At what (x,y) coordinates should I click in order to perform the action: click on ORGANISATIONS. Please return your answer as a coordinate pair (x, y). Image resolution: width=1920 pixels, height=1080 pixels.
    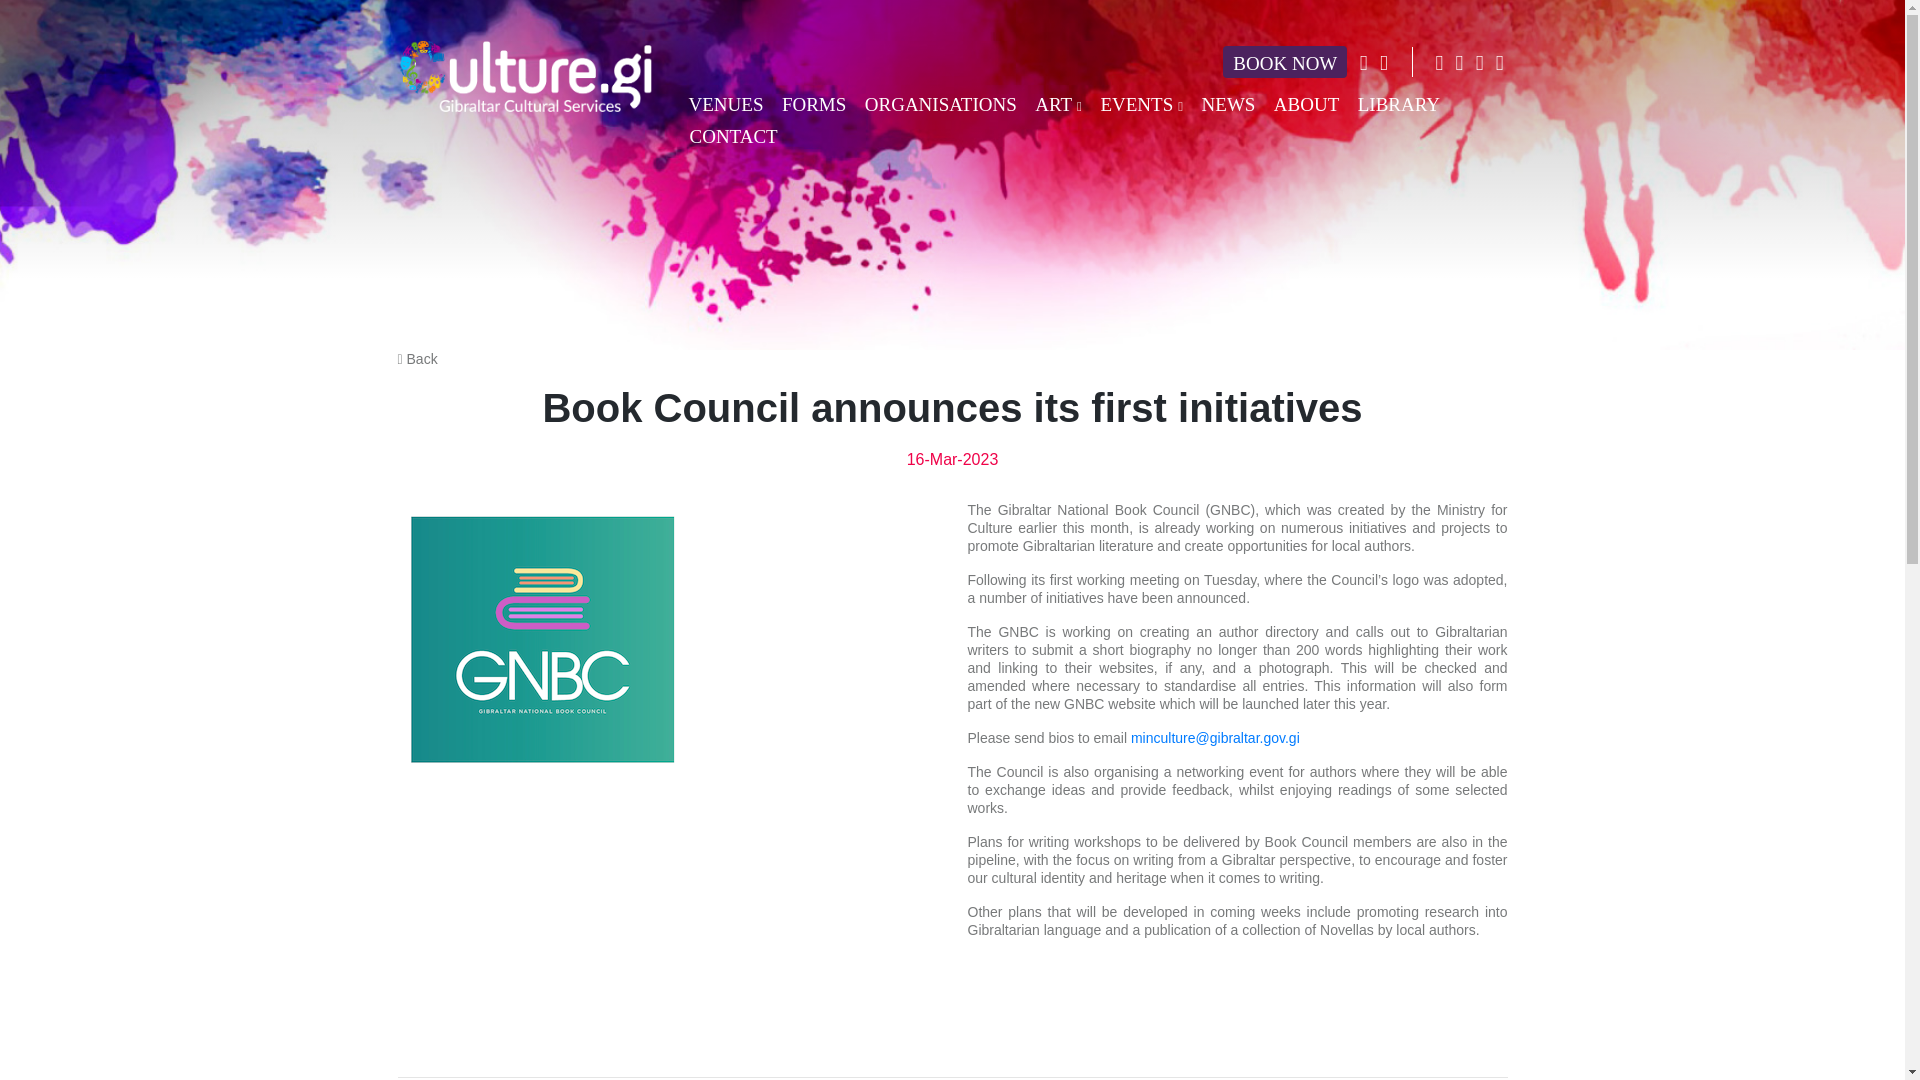
    Looking at the image, I should click on (940, 102).